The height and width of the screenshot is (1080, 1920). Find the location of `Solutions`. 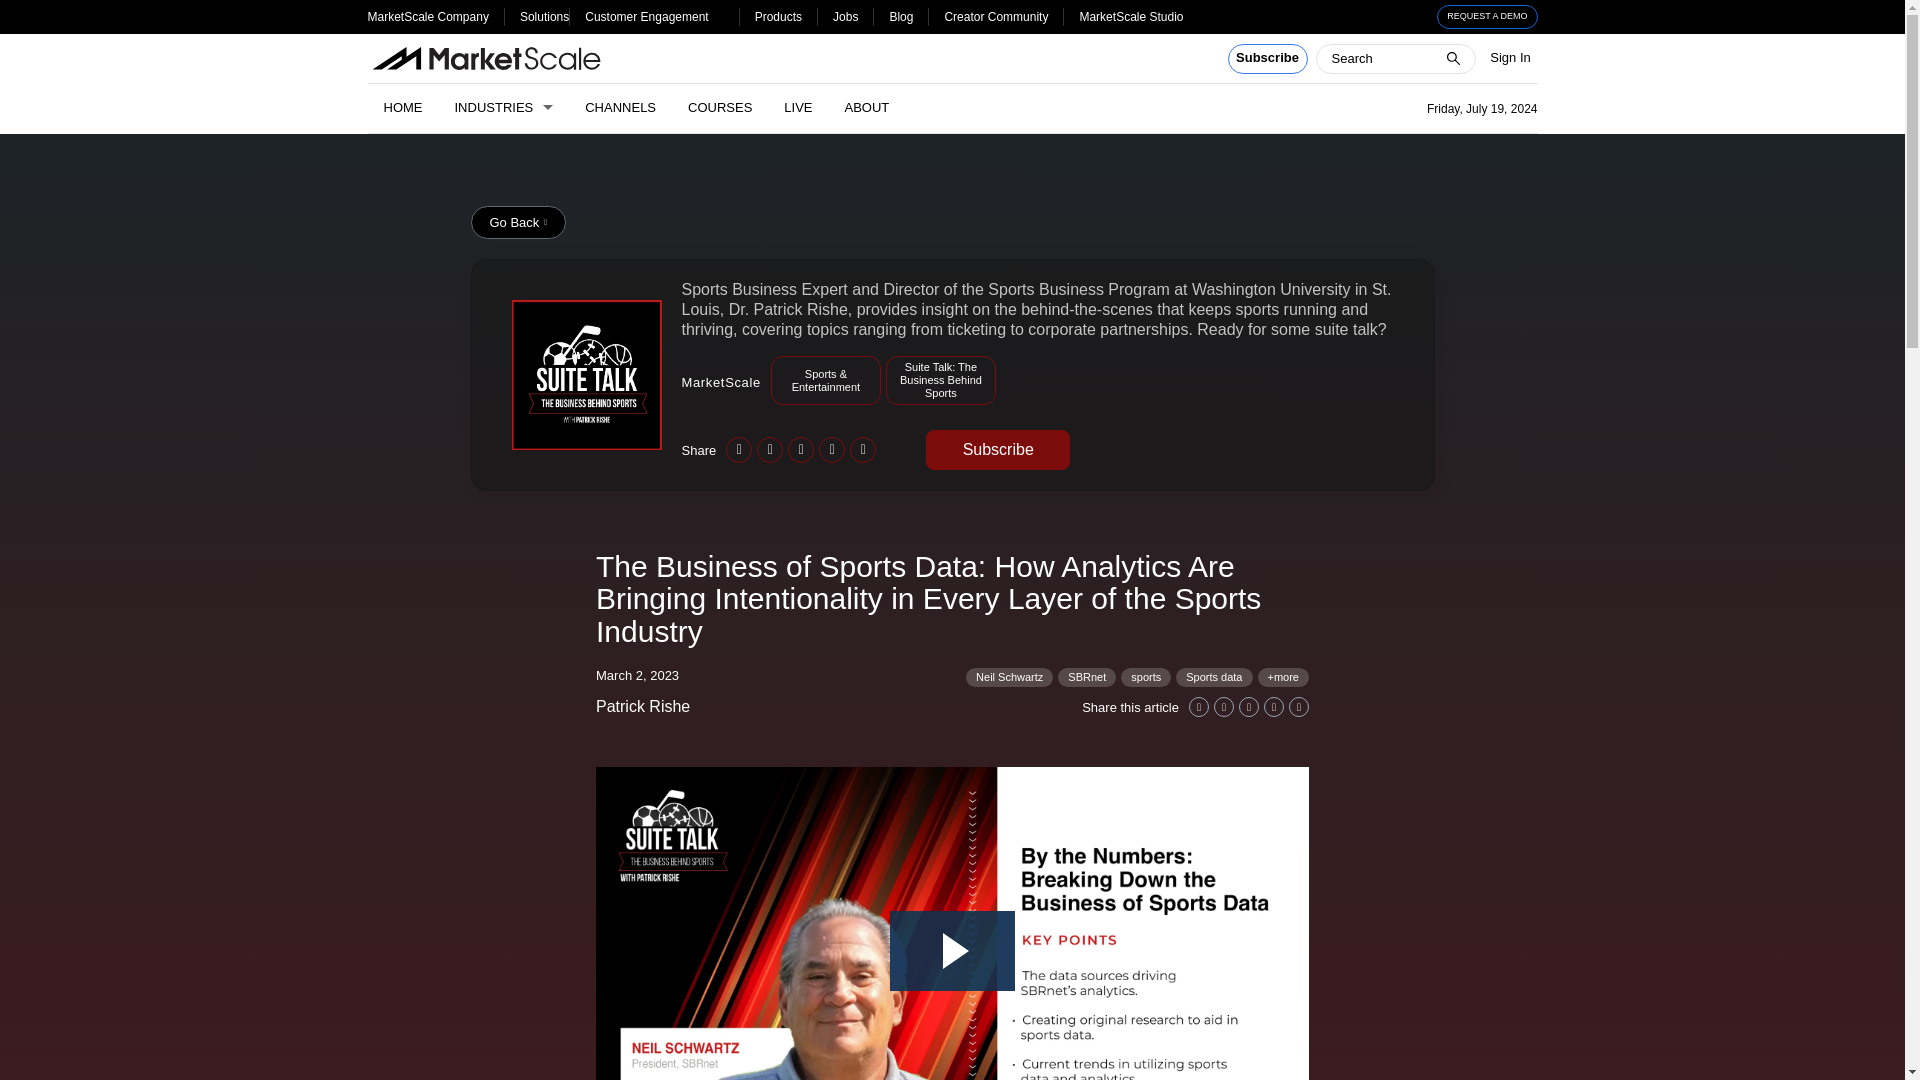

Solutions is located at coordinates (544, 16).